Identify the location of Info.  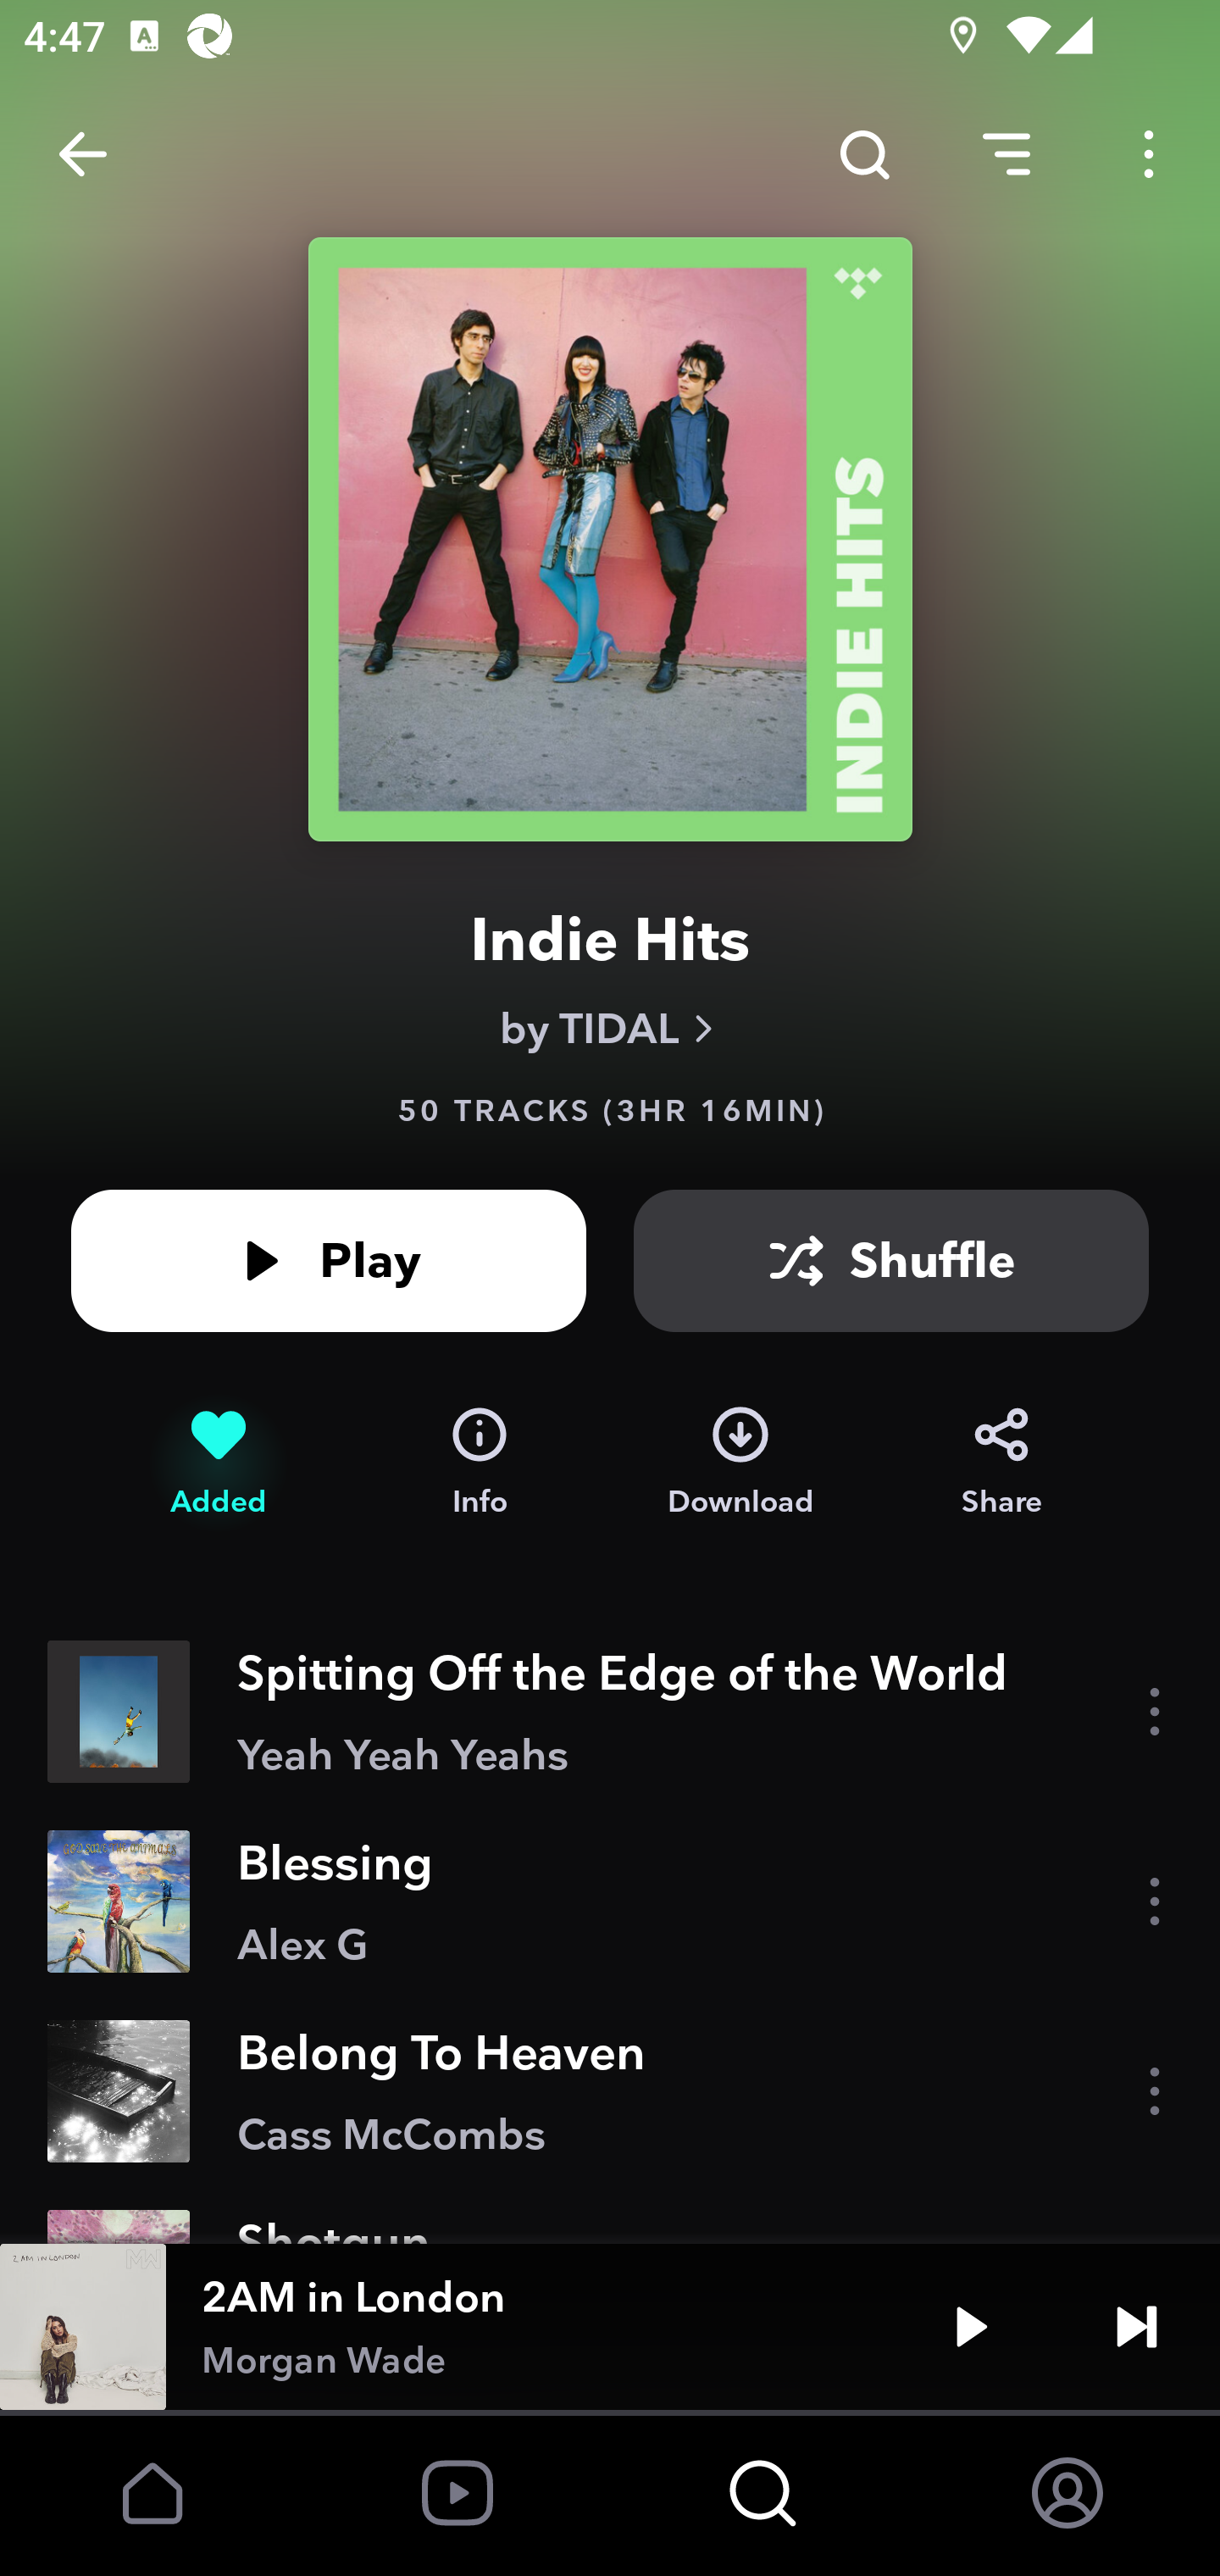
(480, 1463).